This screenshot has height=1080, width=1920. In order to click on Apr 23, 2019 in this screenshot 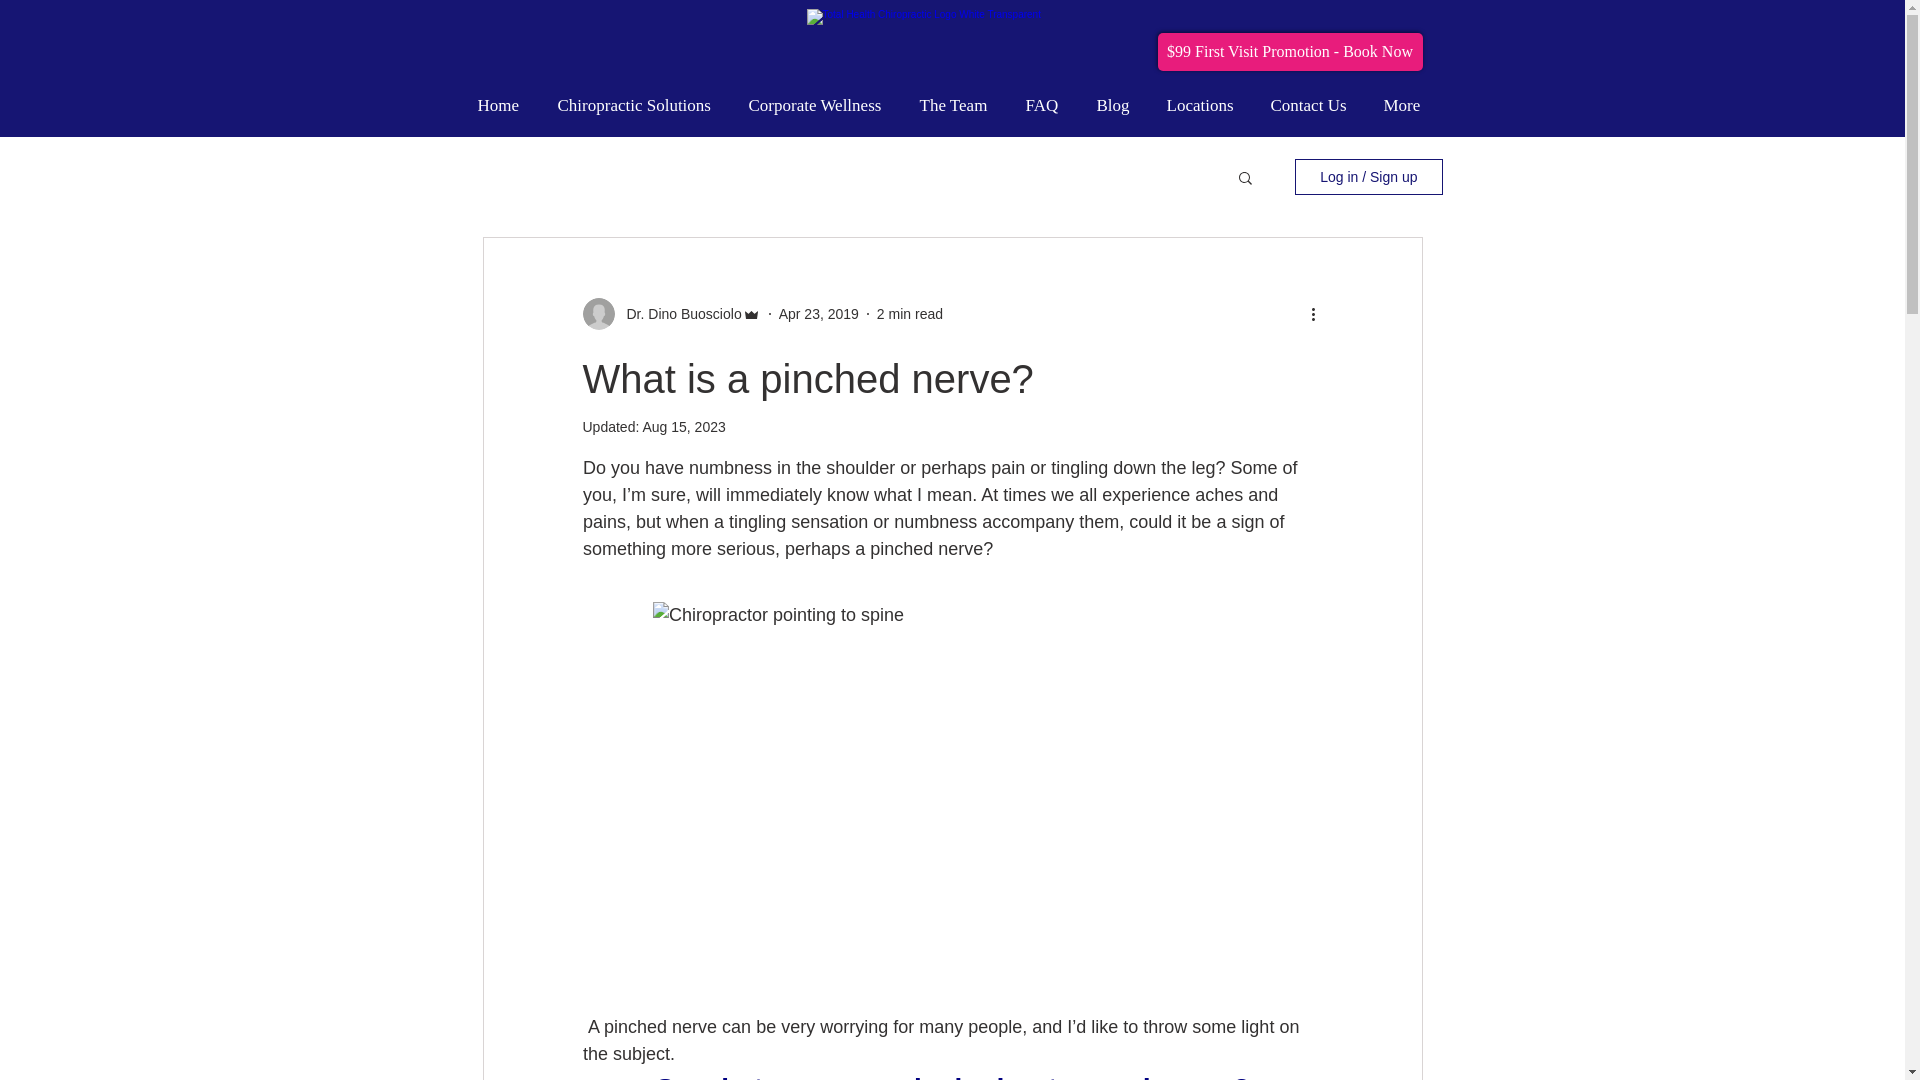, I will do `click(818, 313)`.